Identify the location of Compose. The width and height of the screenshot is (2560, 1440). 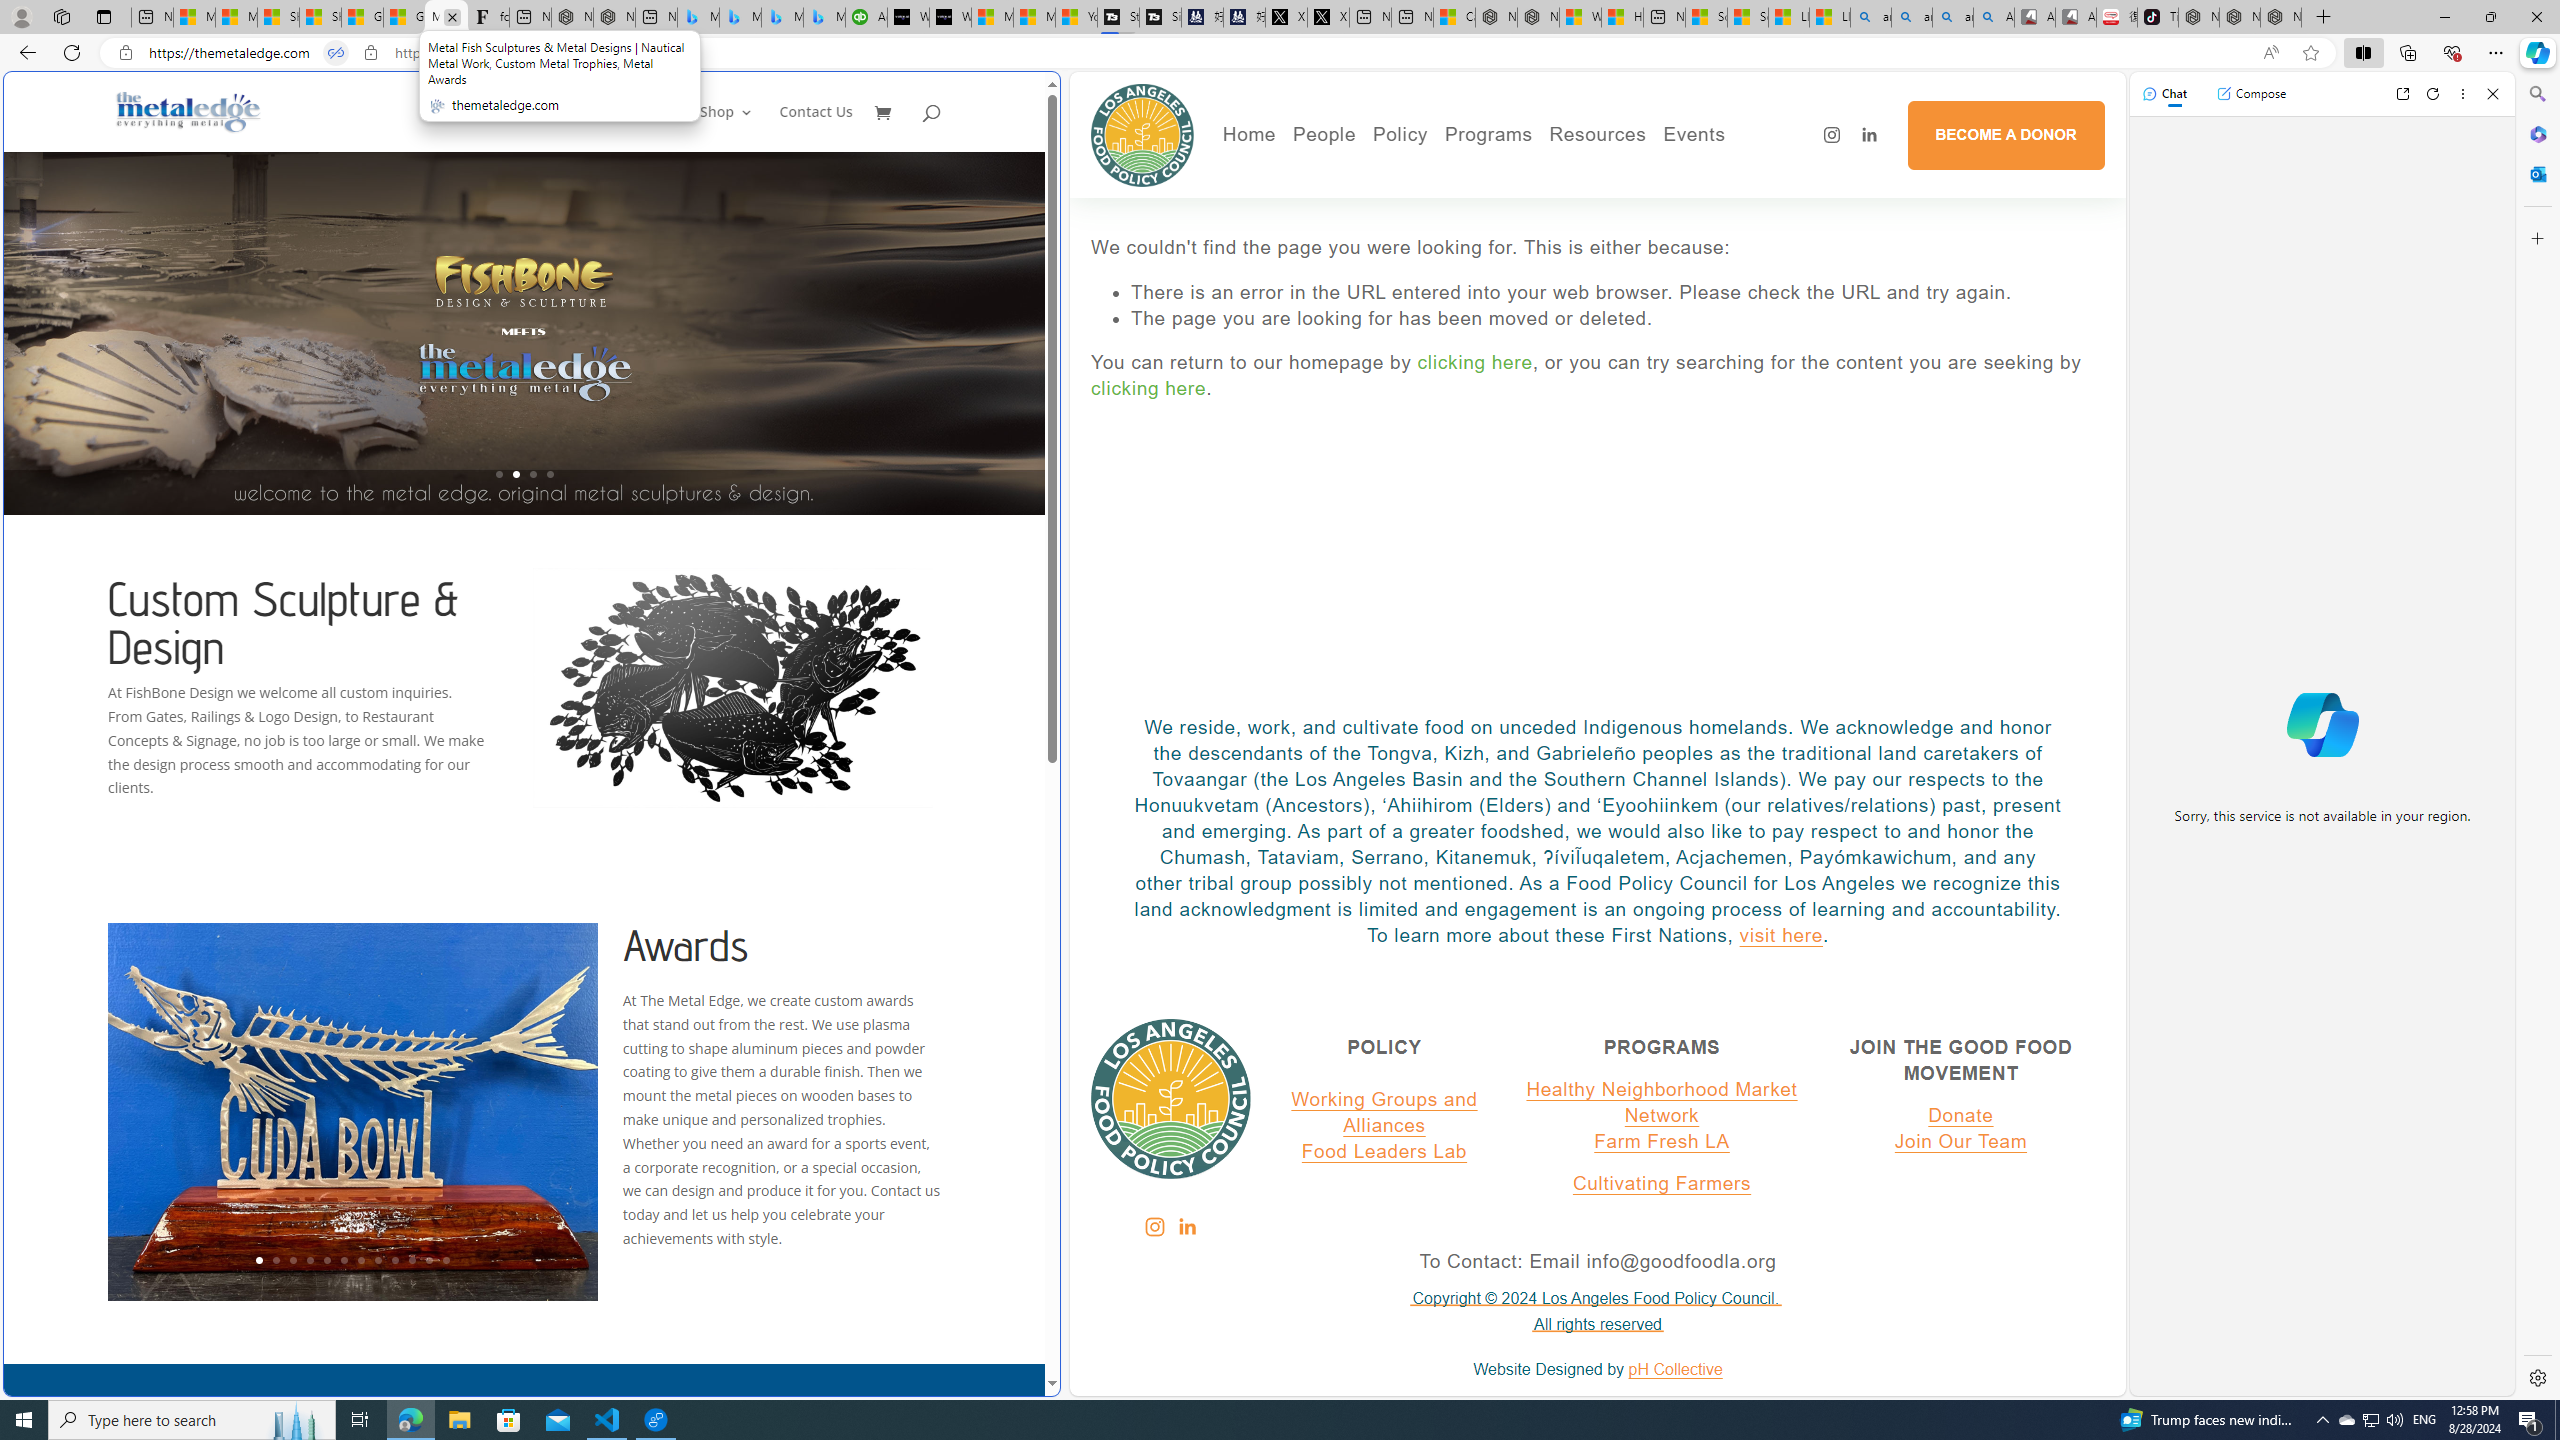
(2251, 93).